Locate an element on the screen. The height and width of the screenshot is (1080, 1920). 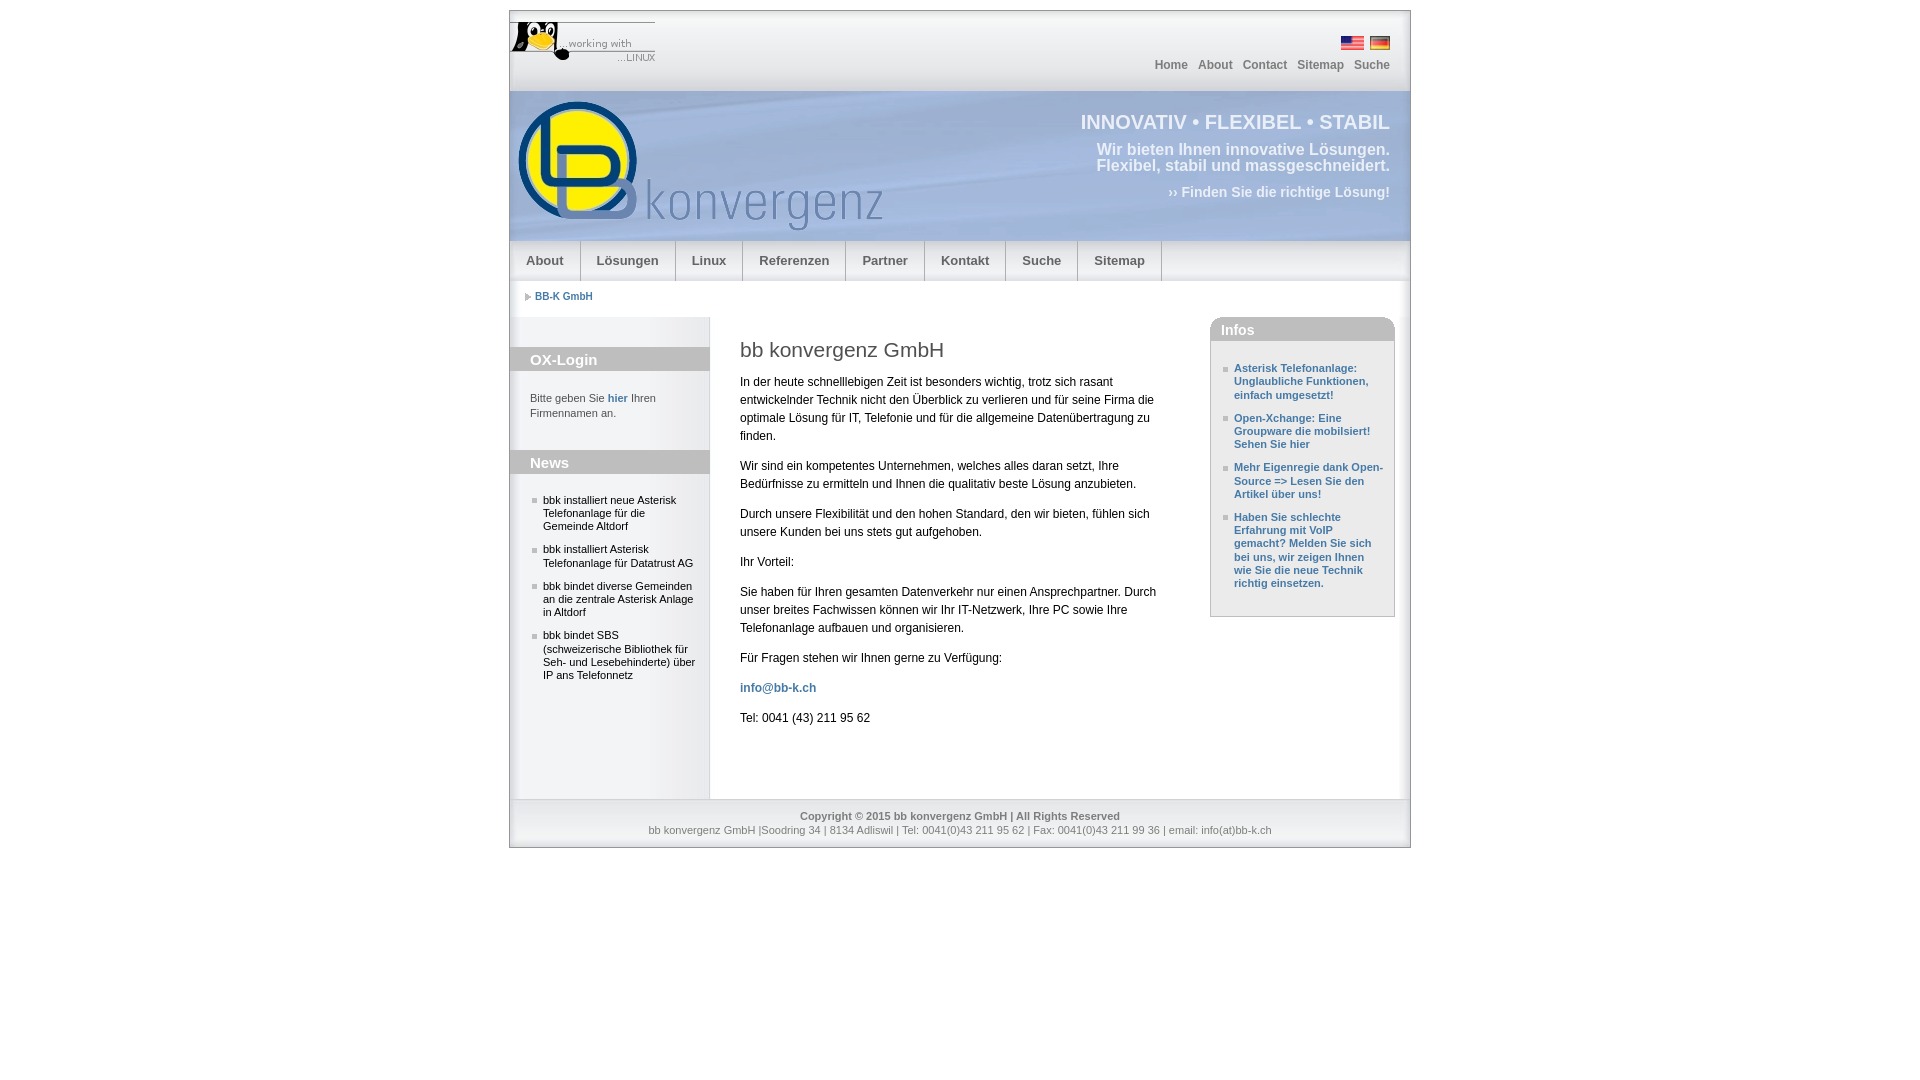
Homepage auf Deutsch is located at coordinates (1378, 46).